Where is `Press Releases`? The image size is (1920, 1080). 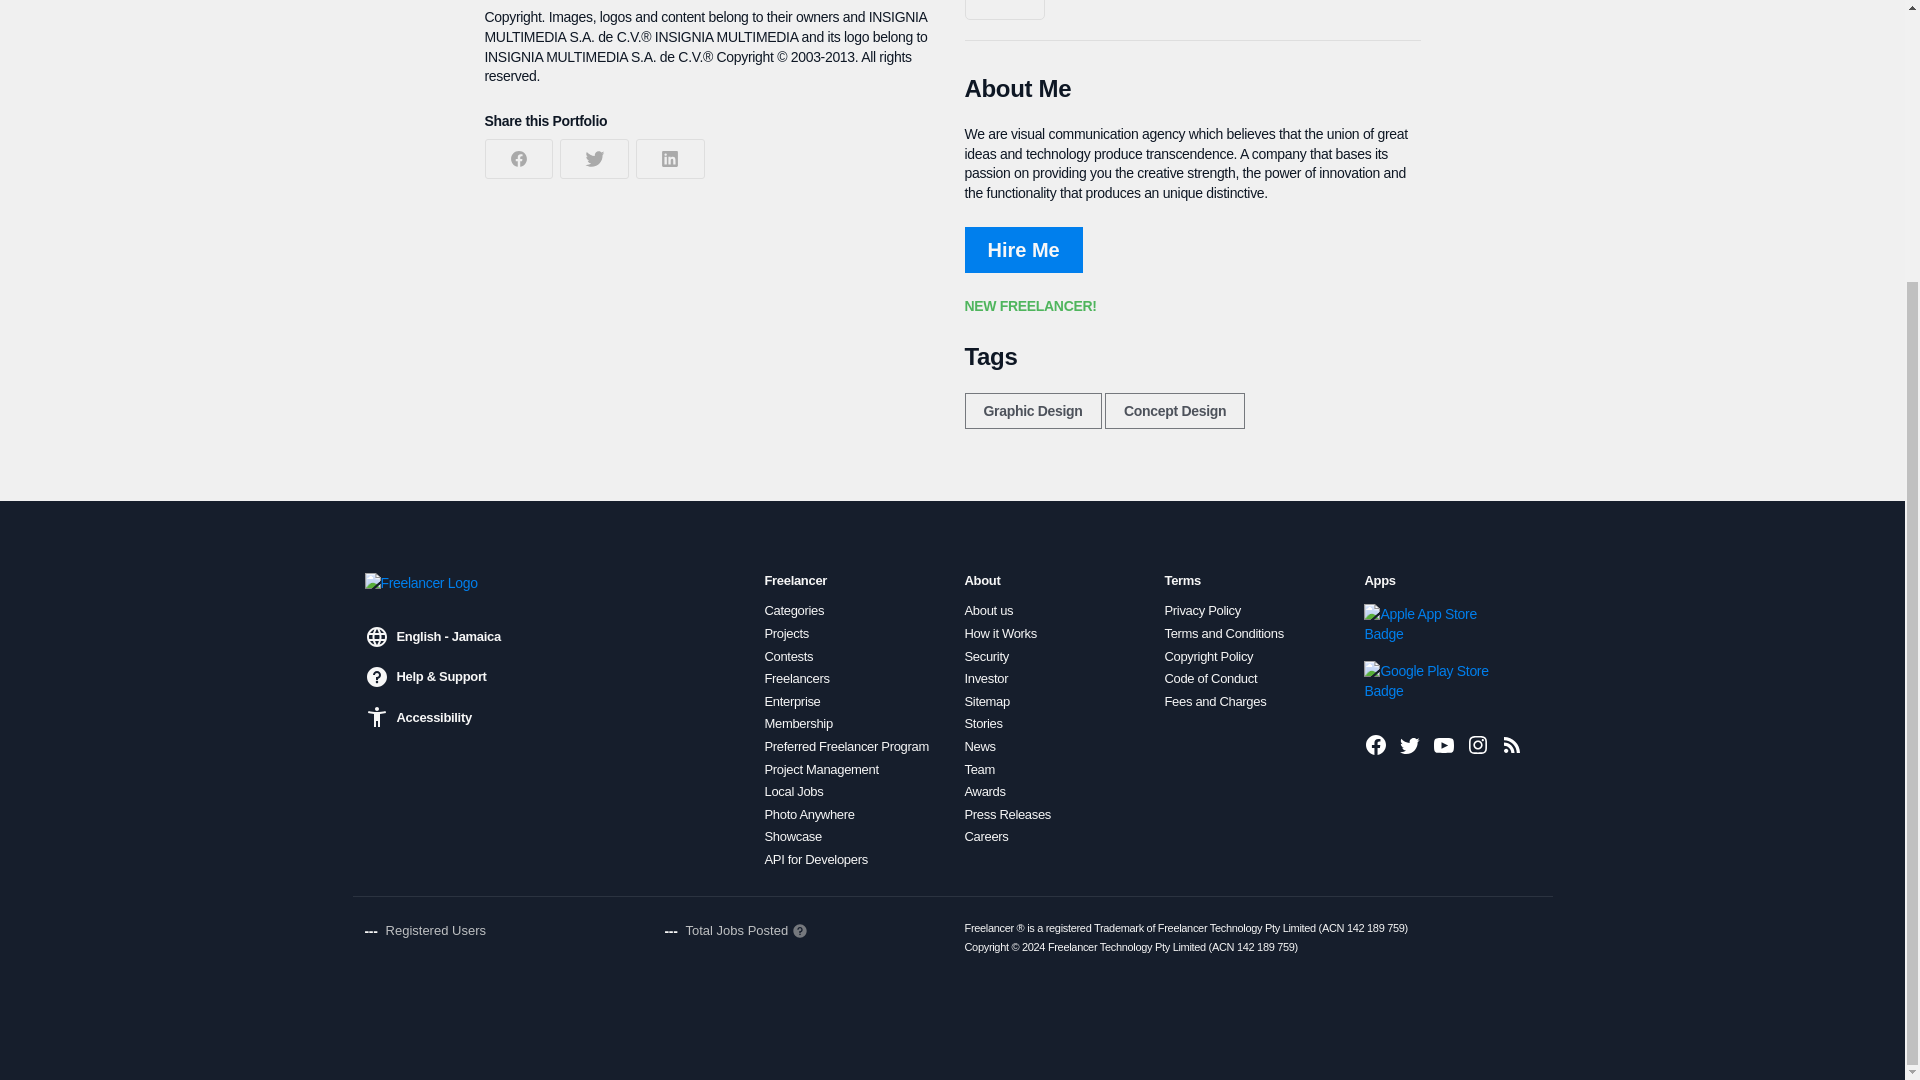
Press Releases is located at coordinates (1006, 814).